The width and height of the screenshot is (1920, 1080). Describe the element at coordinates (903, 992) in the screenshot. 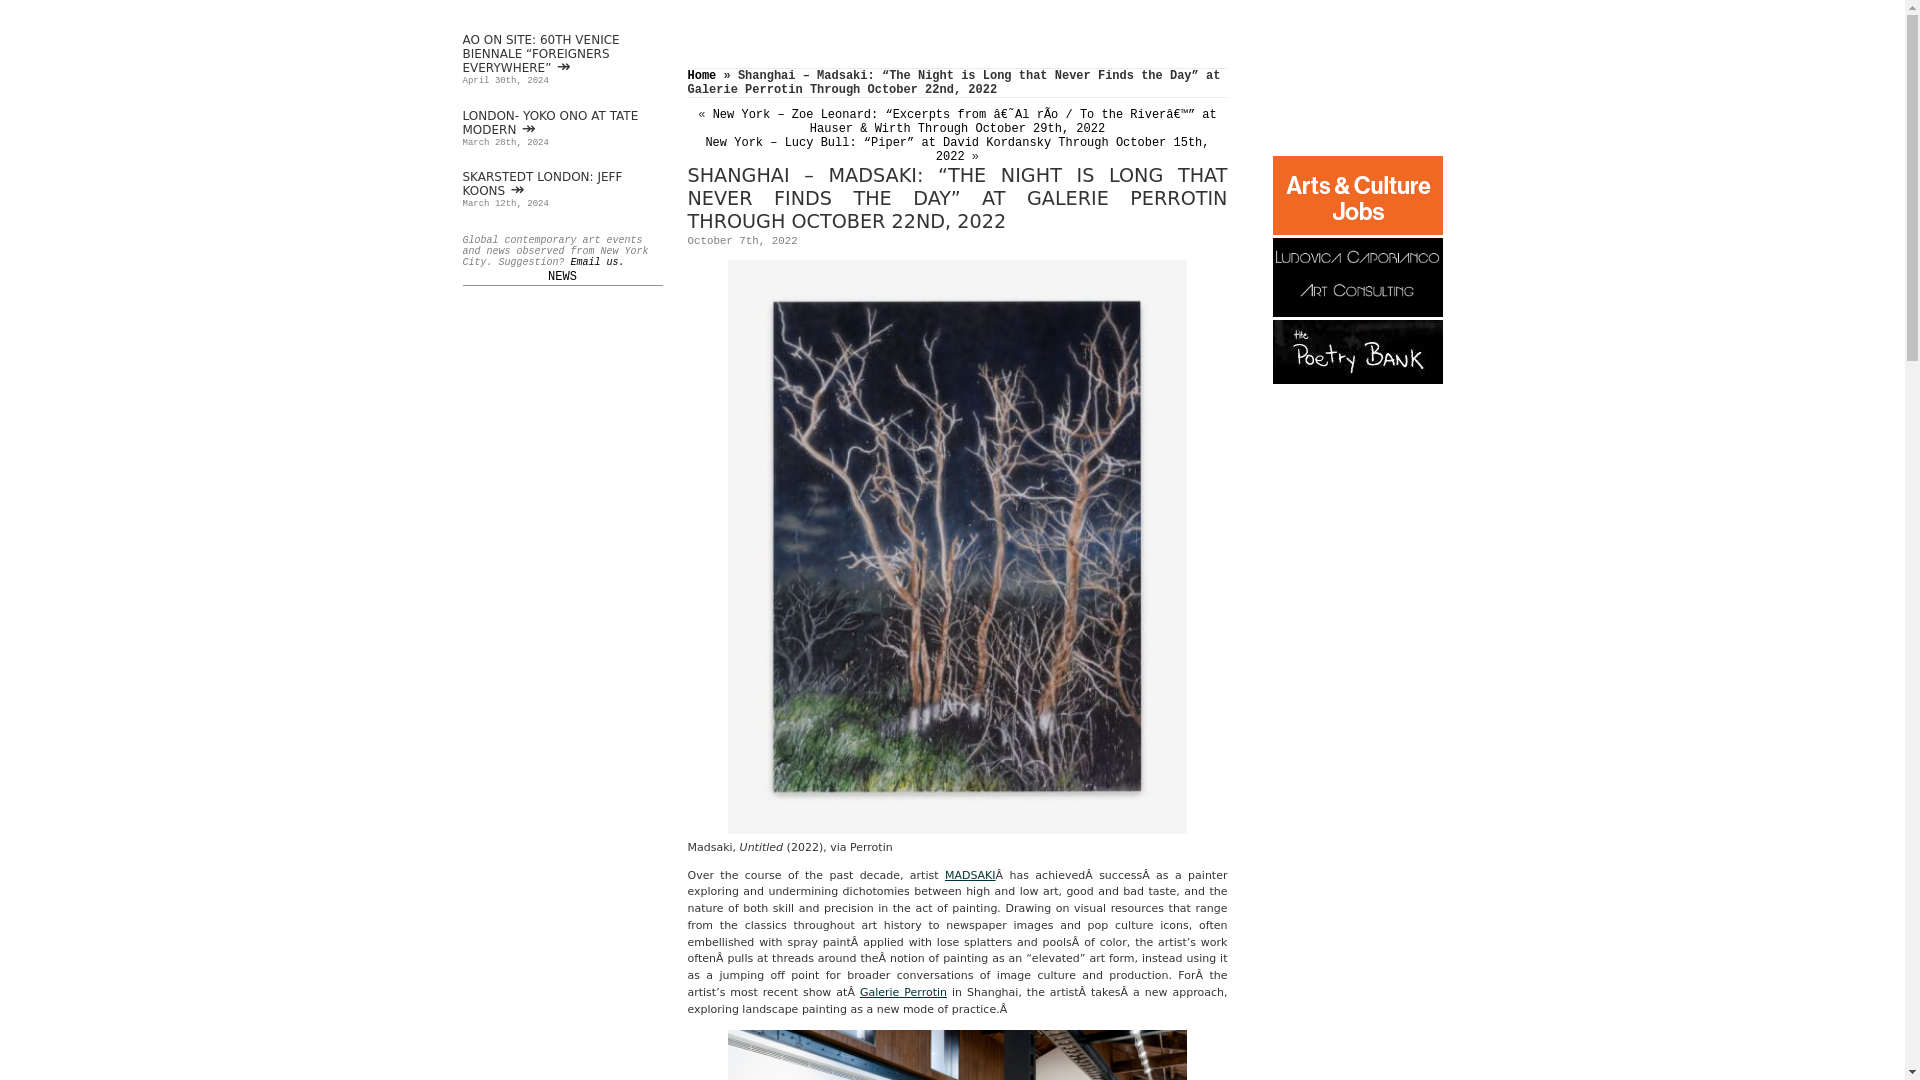

I see `Galerie Perrotin` at that location.